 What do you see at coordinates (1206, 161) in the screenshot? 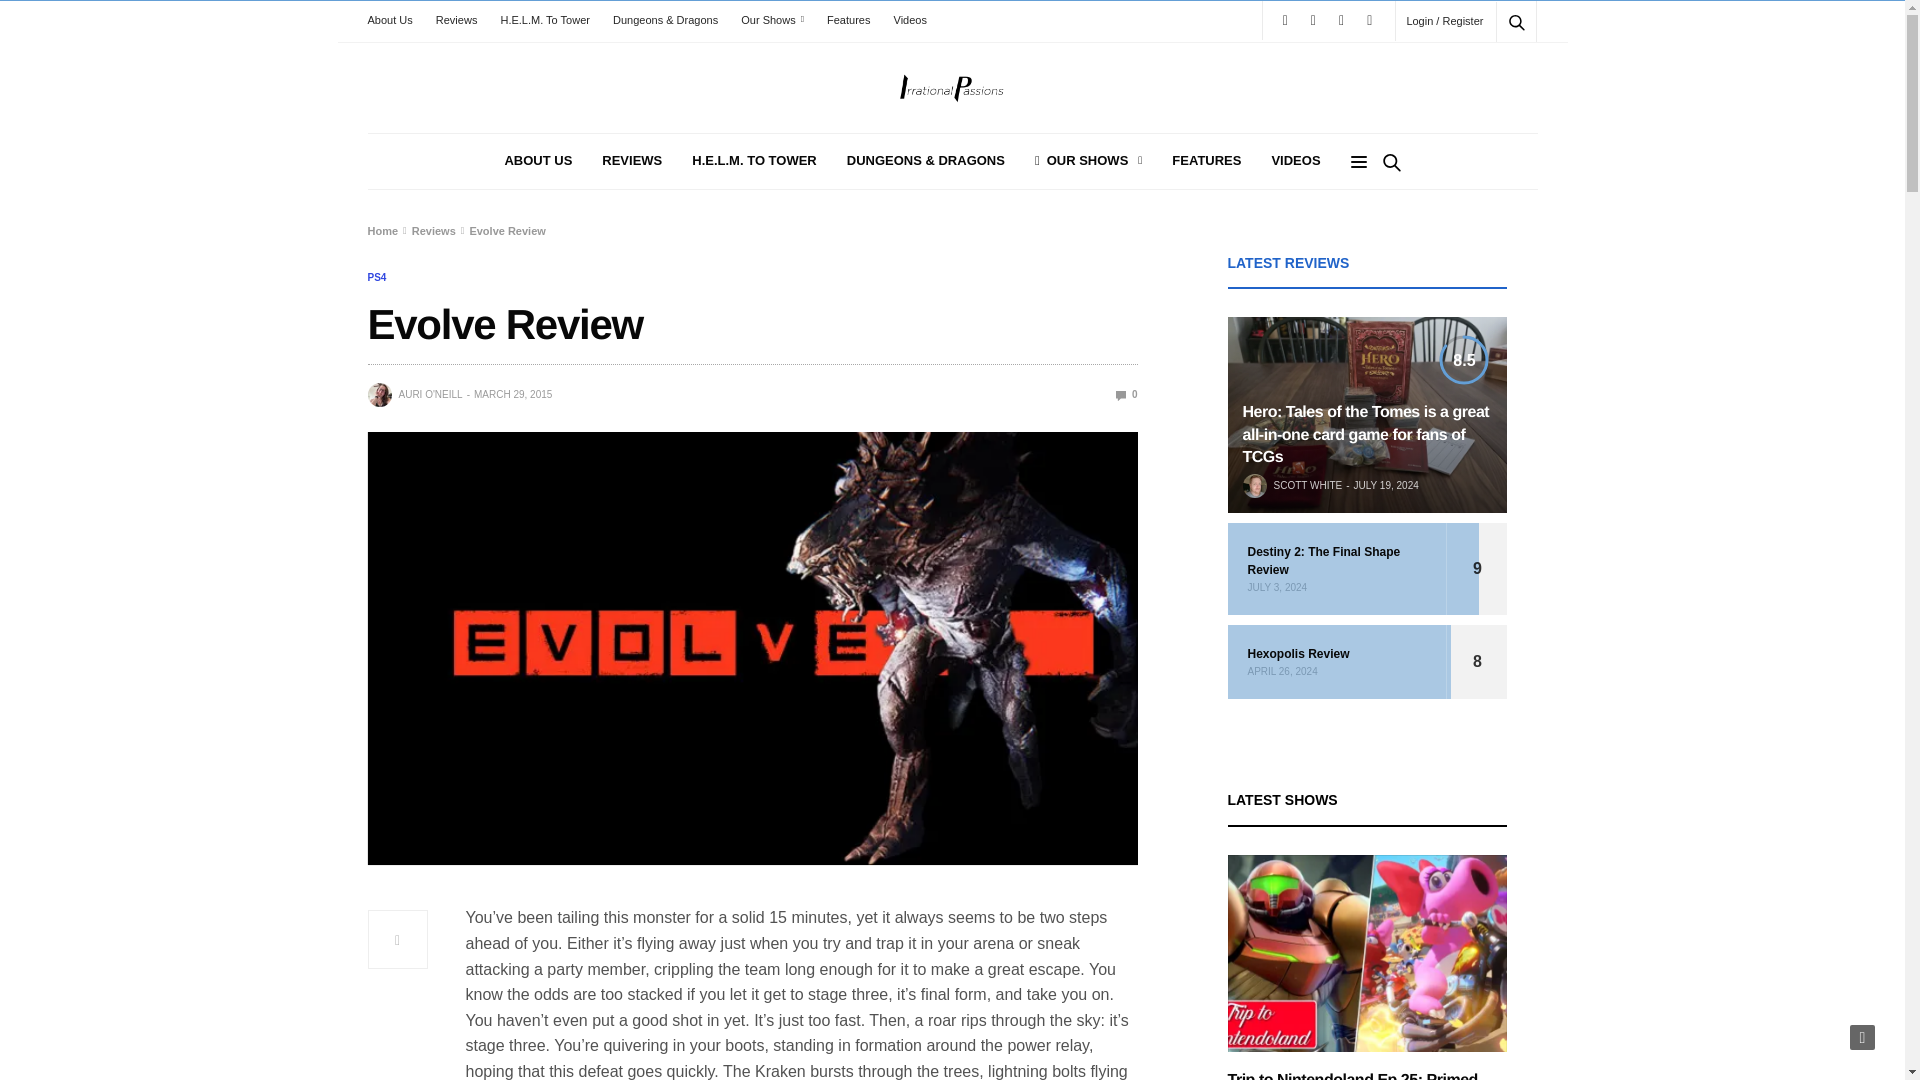
I see `FEATURES` at bounding box center [1206, 161].